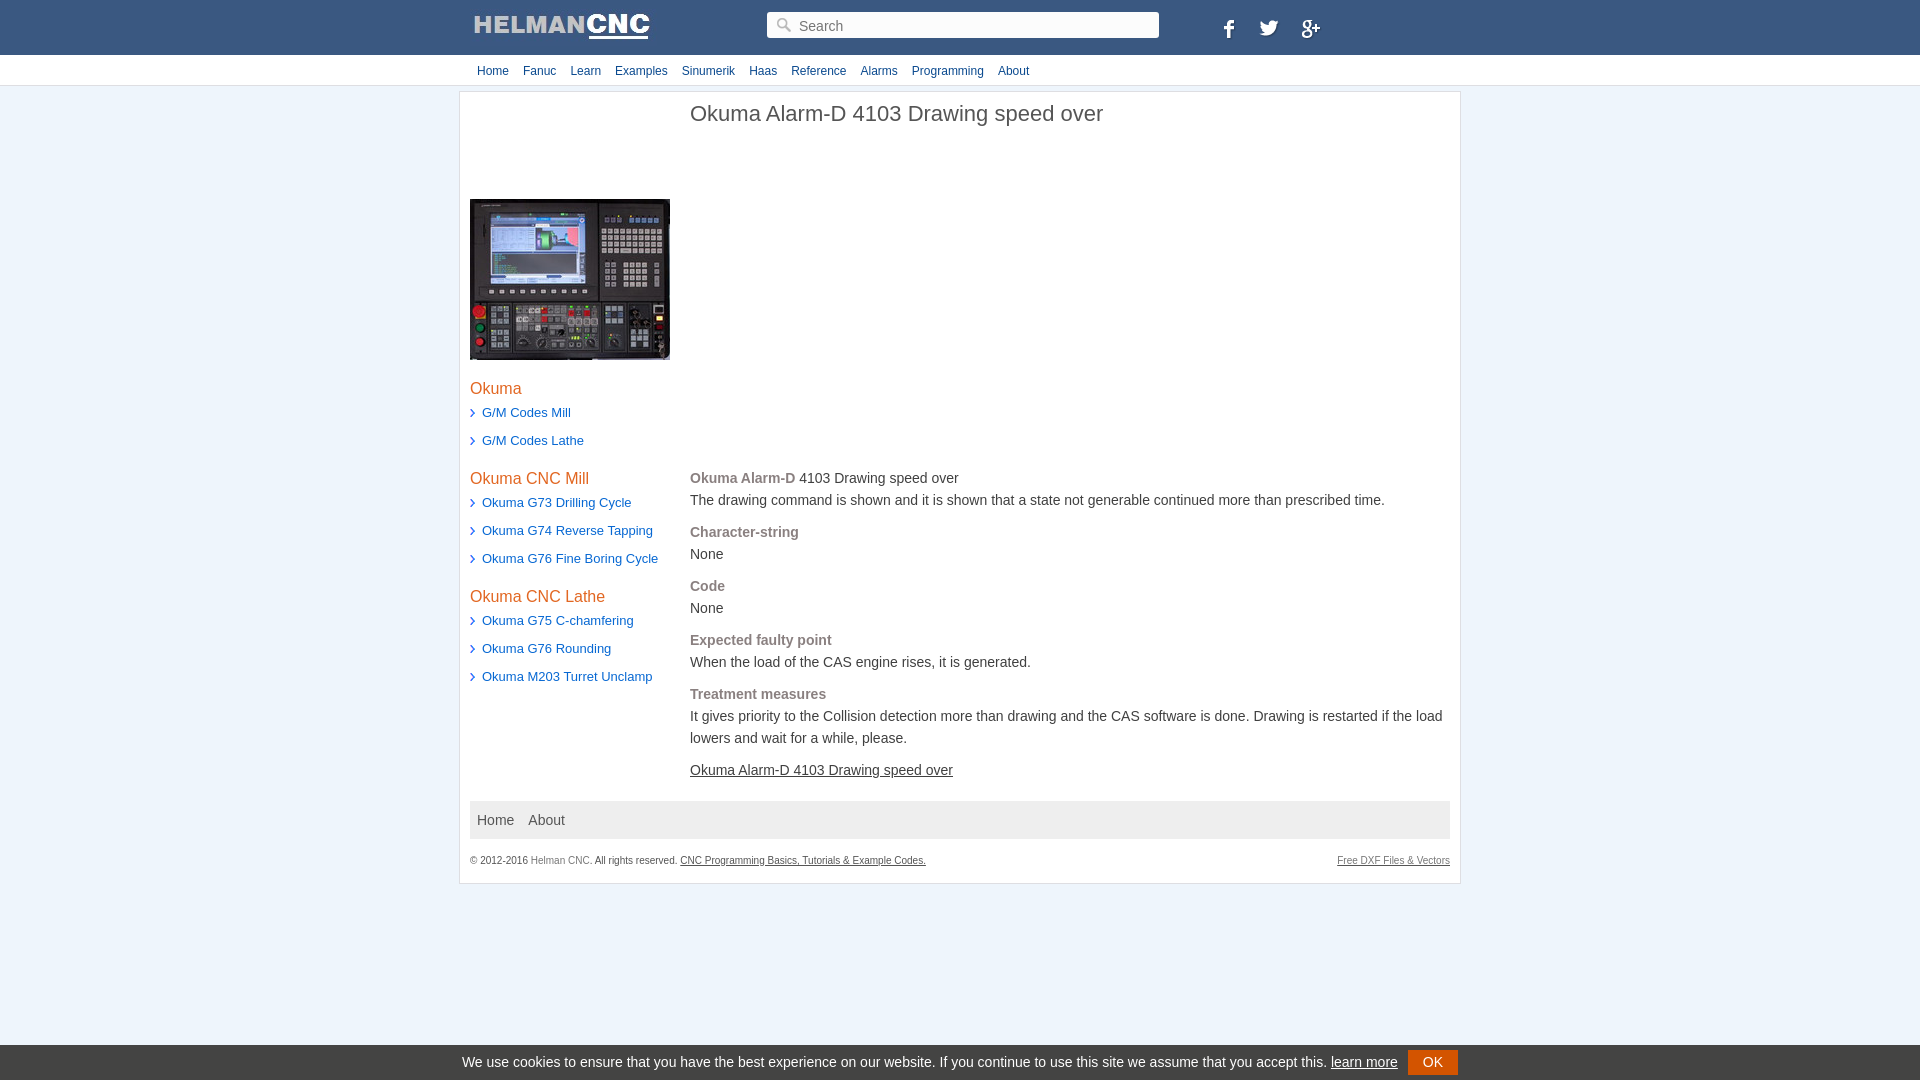 Image resolution: width=1920 pixels, height=1080 pixels. What do you see at coordinates (857, 304) in the screenshot?
I see `Advertisement` at bounding box center [857, 304].